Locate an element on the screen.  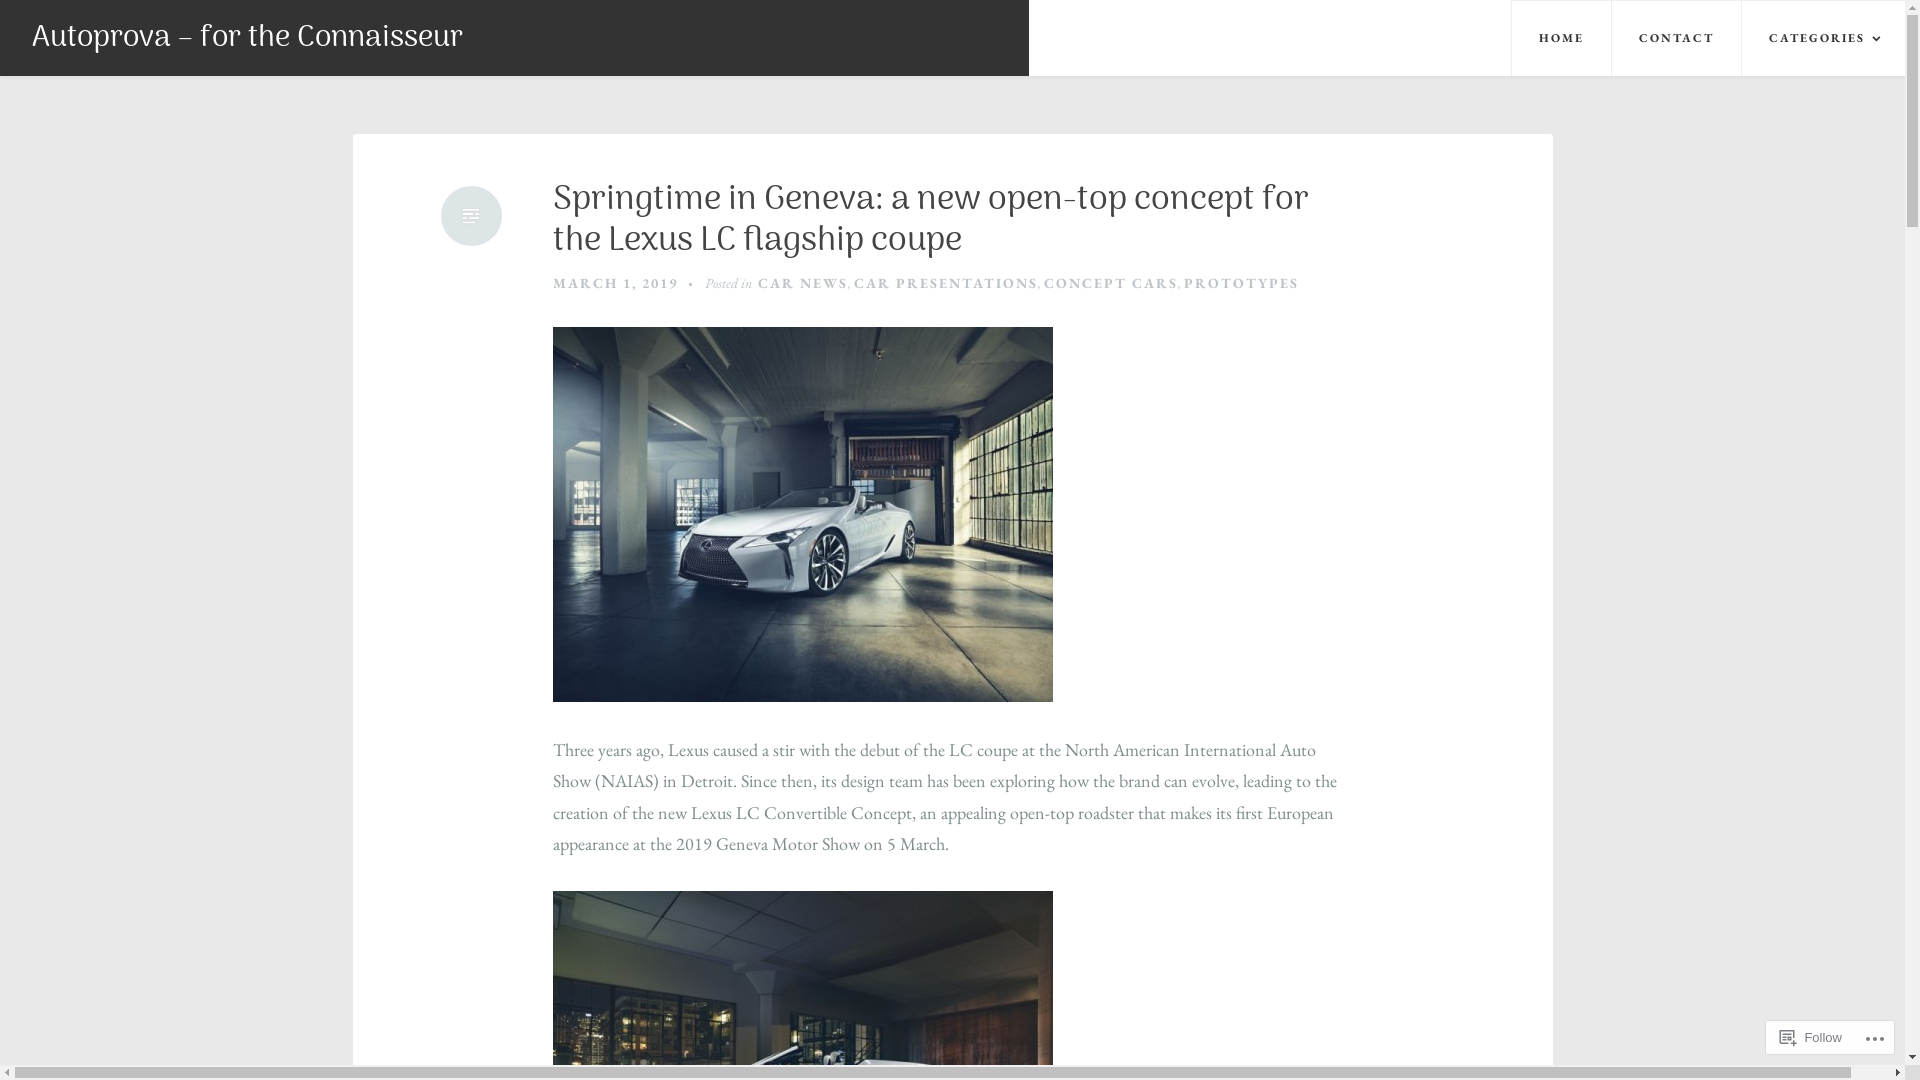
CONTACT is located at coordinates (1676, 38).